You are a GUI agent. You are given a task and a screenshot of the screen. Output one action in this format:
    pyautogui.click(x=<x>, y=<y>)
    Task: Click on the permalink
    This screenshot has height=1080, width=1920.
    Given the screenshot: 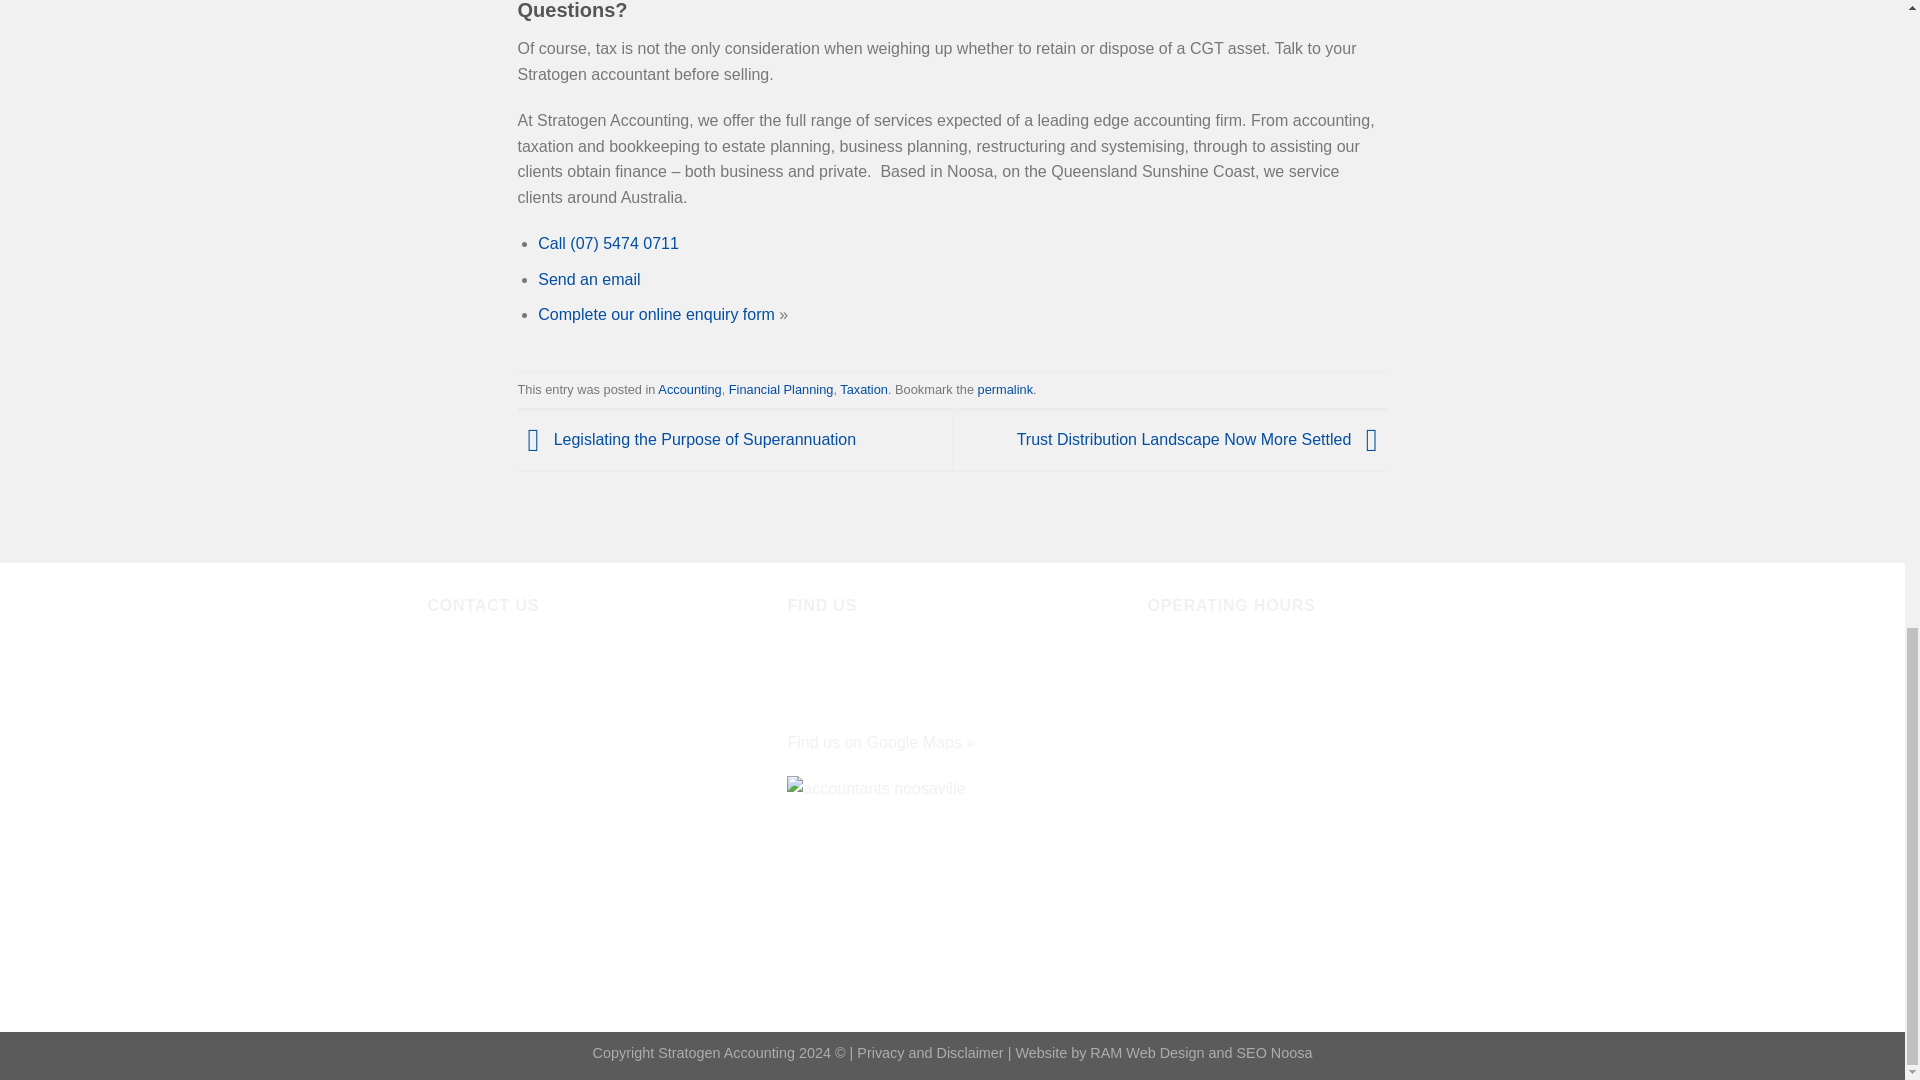 What is the action you would take?
    pyautogui.click(x=1004, y=390)
    